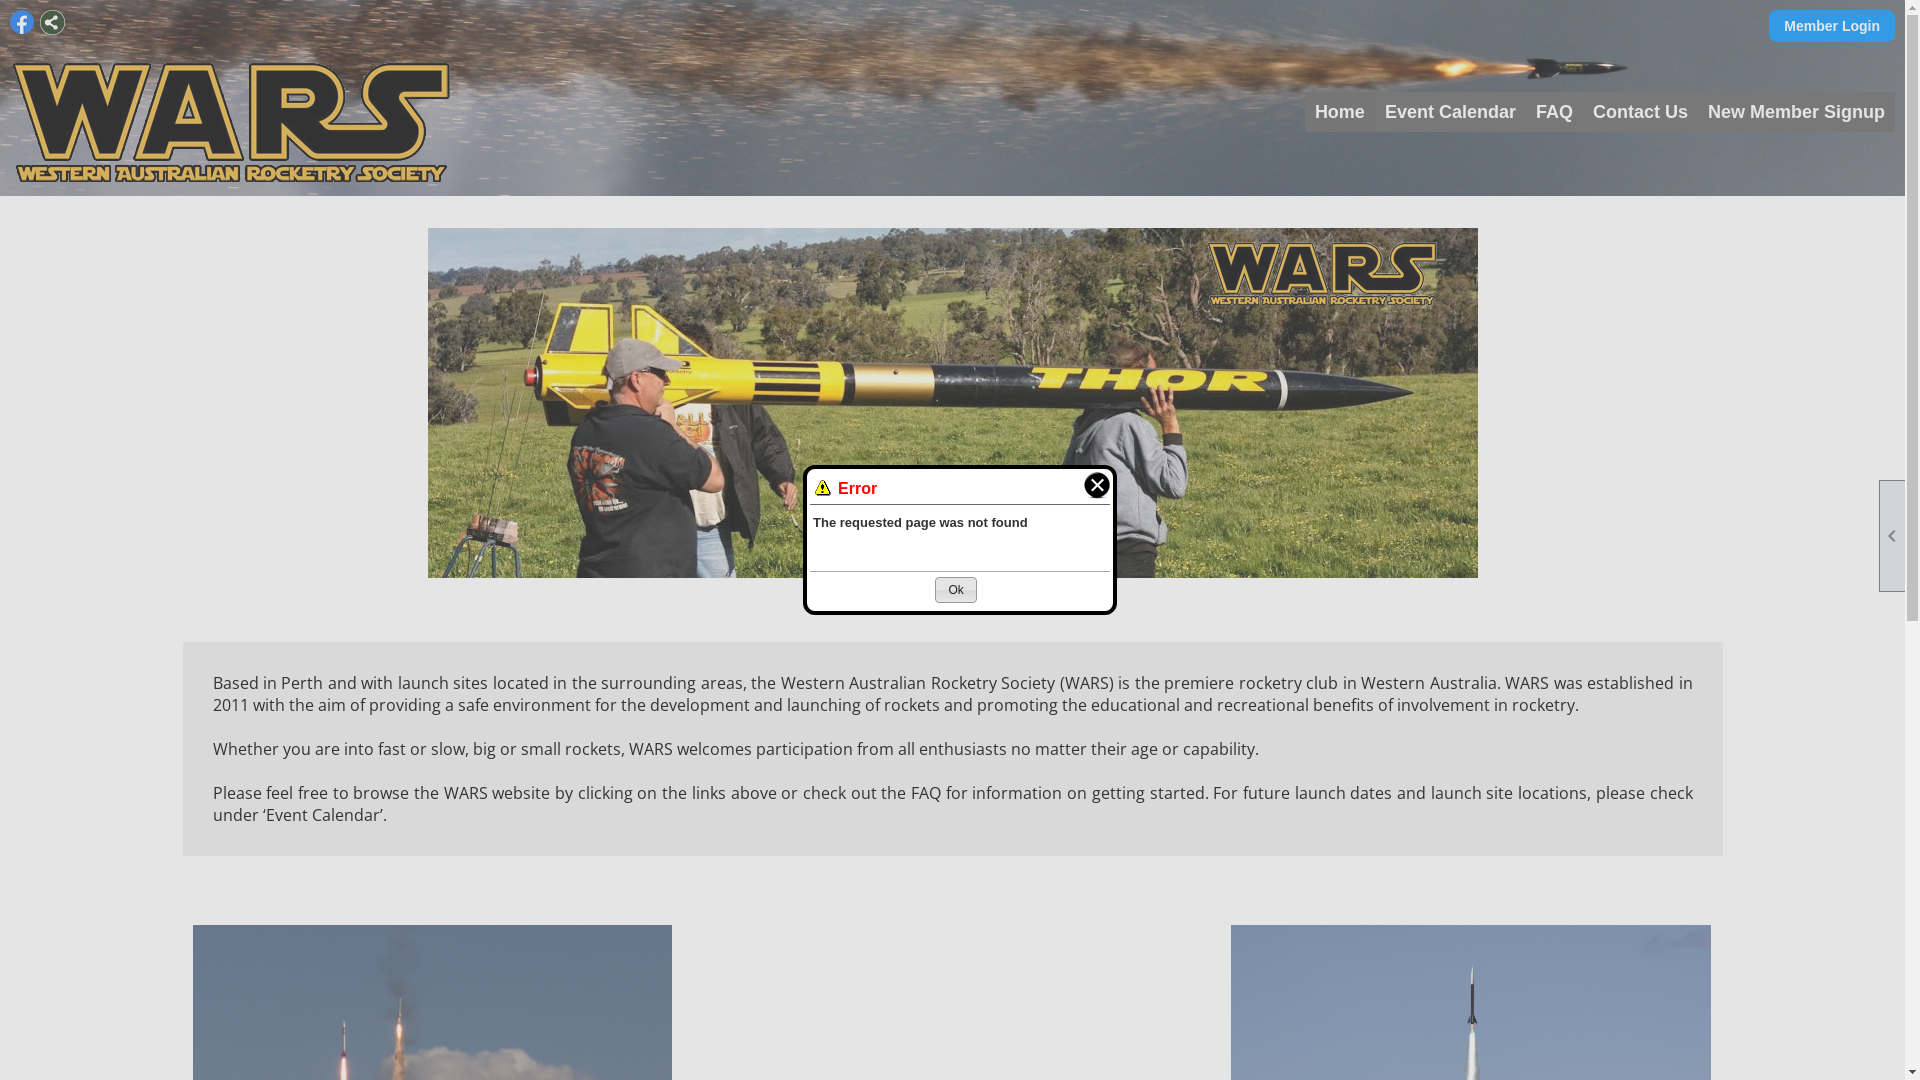 This screenshot has height=1080, width=1920. I want to click on Event Calendar, so click(1450, 112).